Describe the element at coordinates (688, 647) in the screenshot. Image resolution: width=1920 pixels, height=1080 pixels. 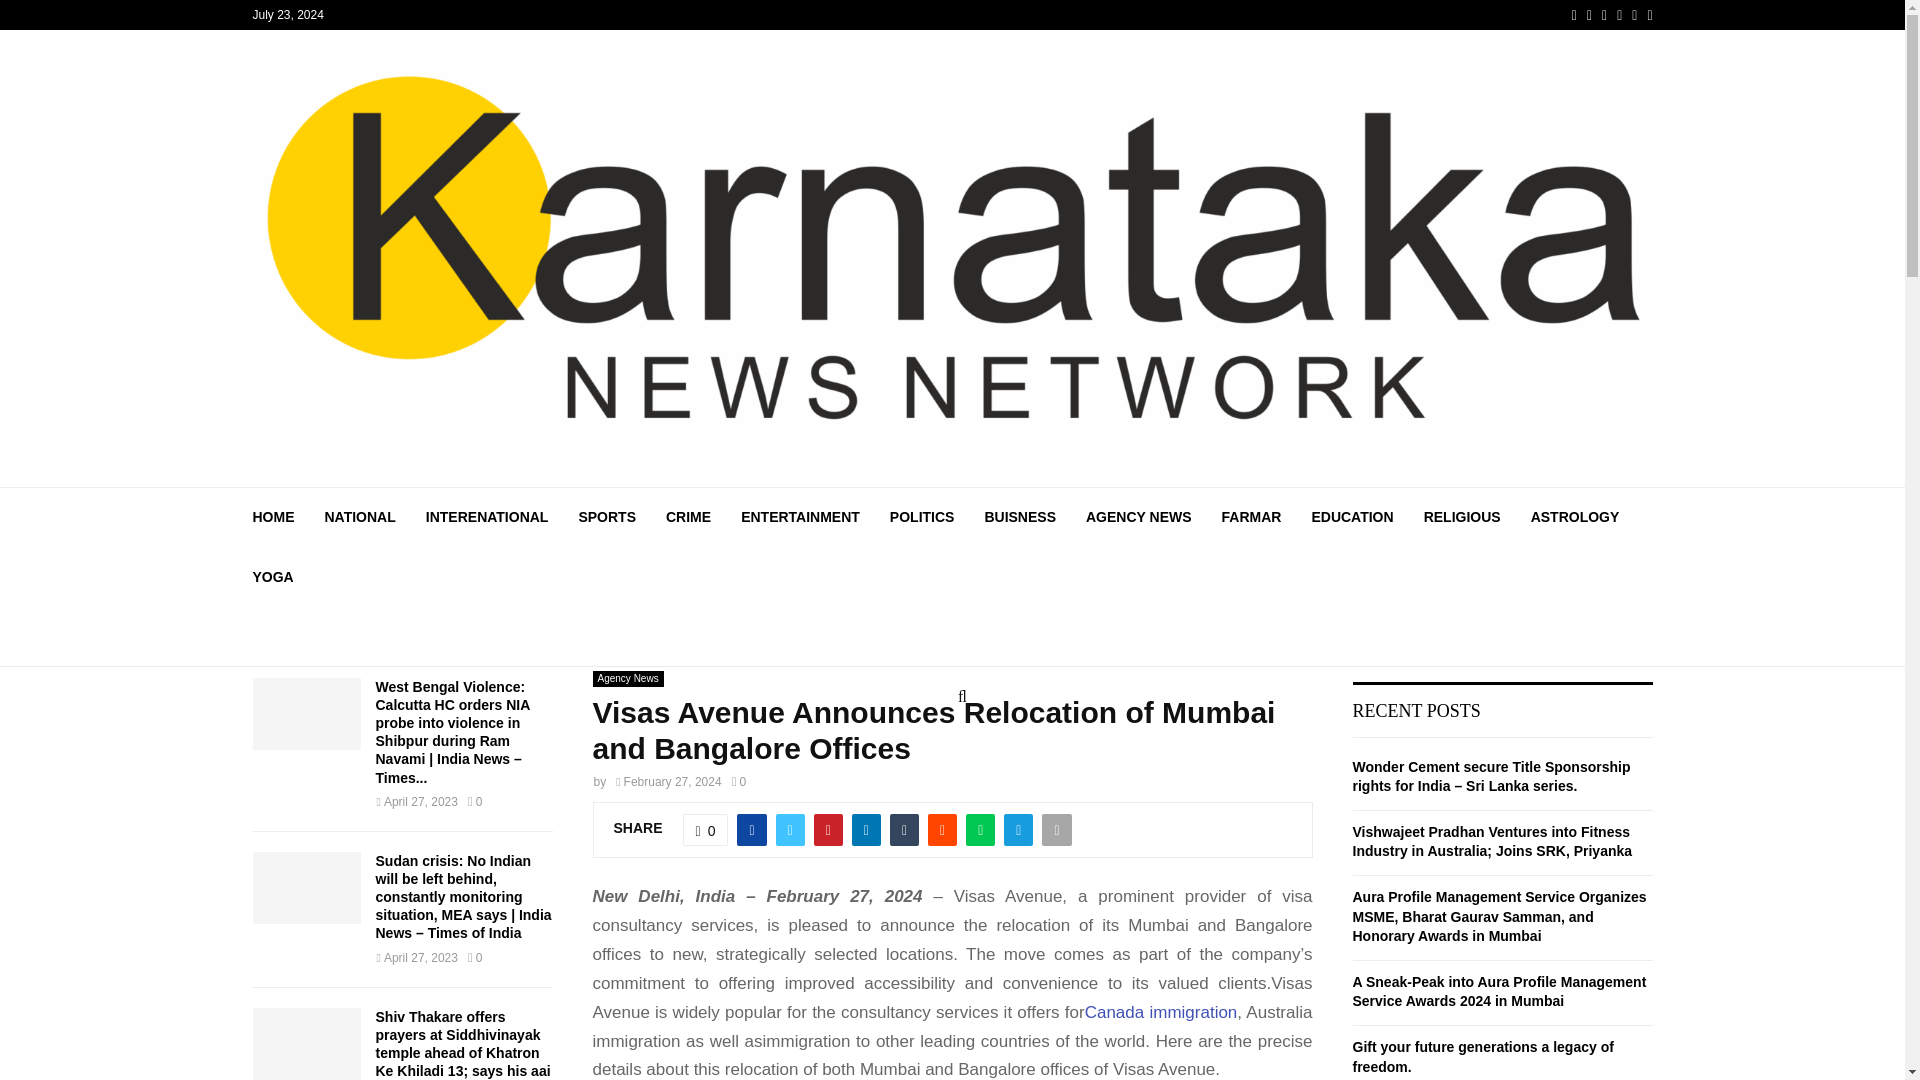
I see `Agency News` at that location.